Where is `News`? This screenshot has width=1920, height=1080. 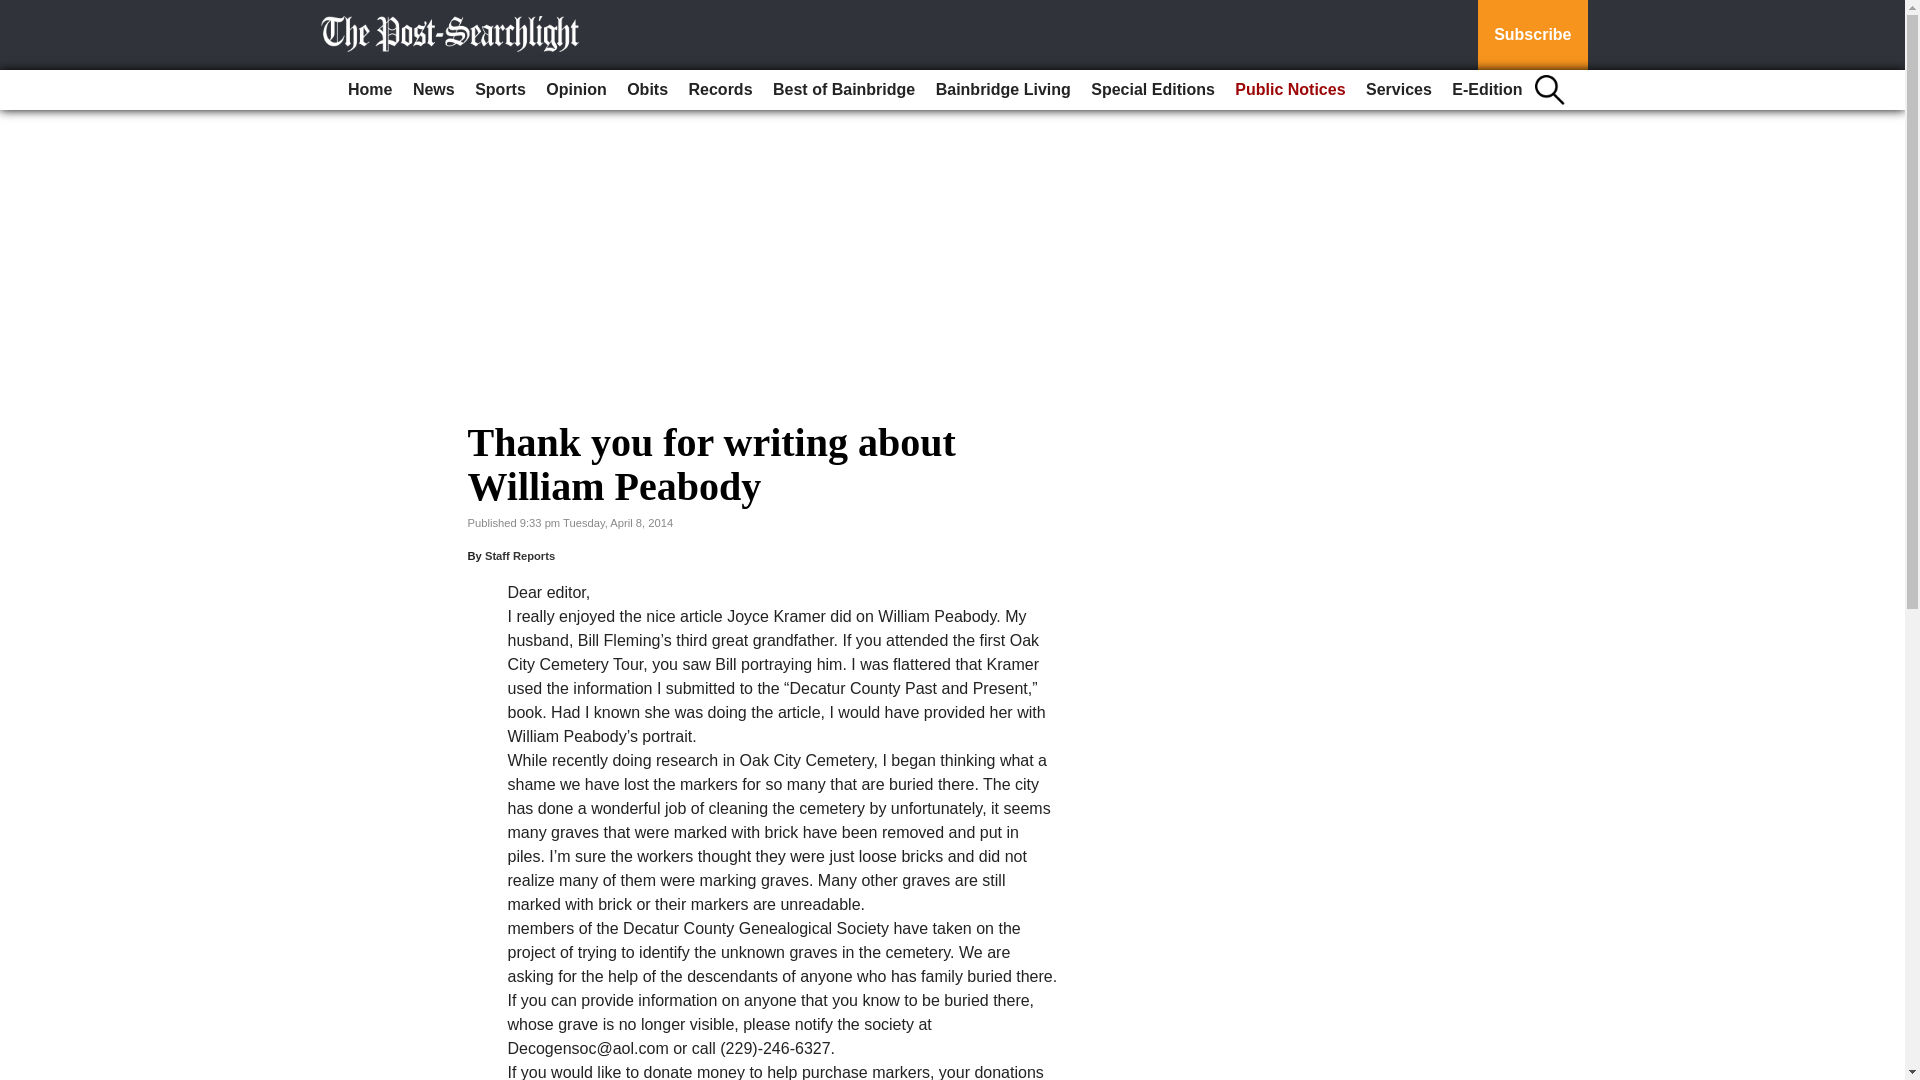 News is located at coordinates (434, 90).